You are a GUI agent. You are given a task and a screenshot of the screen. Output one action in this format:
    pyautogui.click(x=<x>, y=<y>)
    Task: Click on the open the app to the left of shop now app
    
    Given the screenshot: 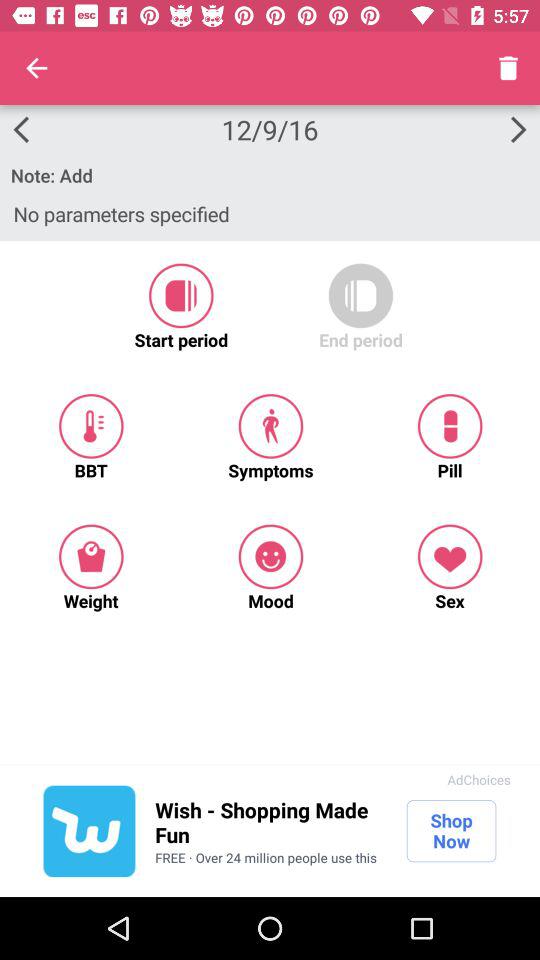 What is the action you would take?
    pyautogui.click(x=270, y=822)
    